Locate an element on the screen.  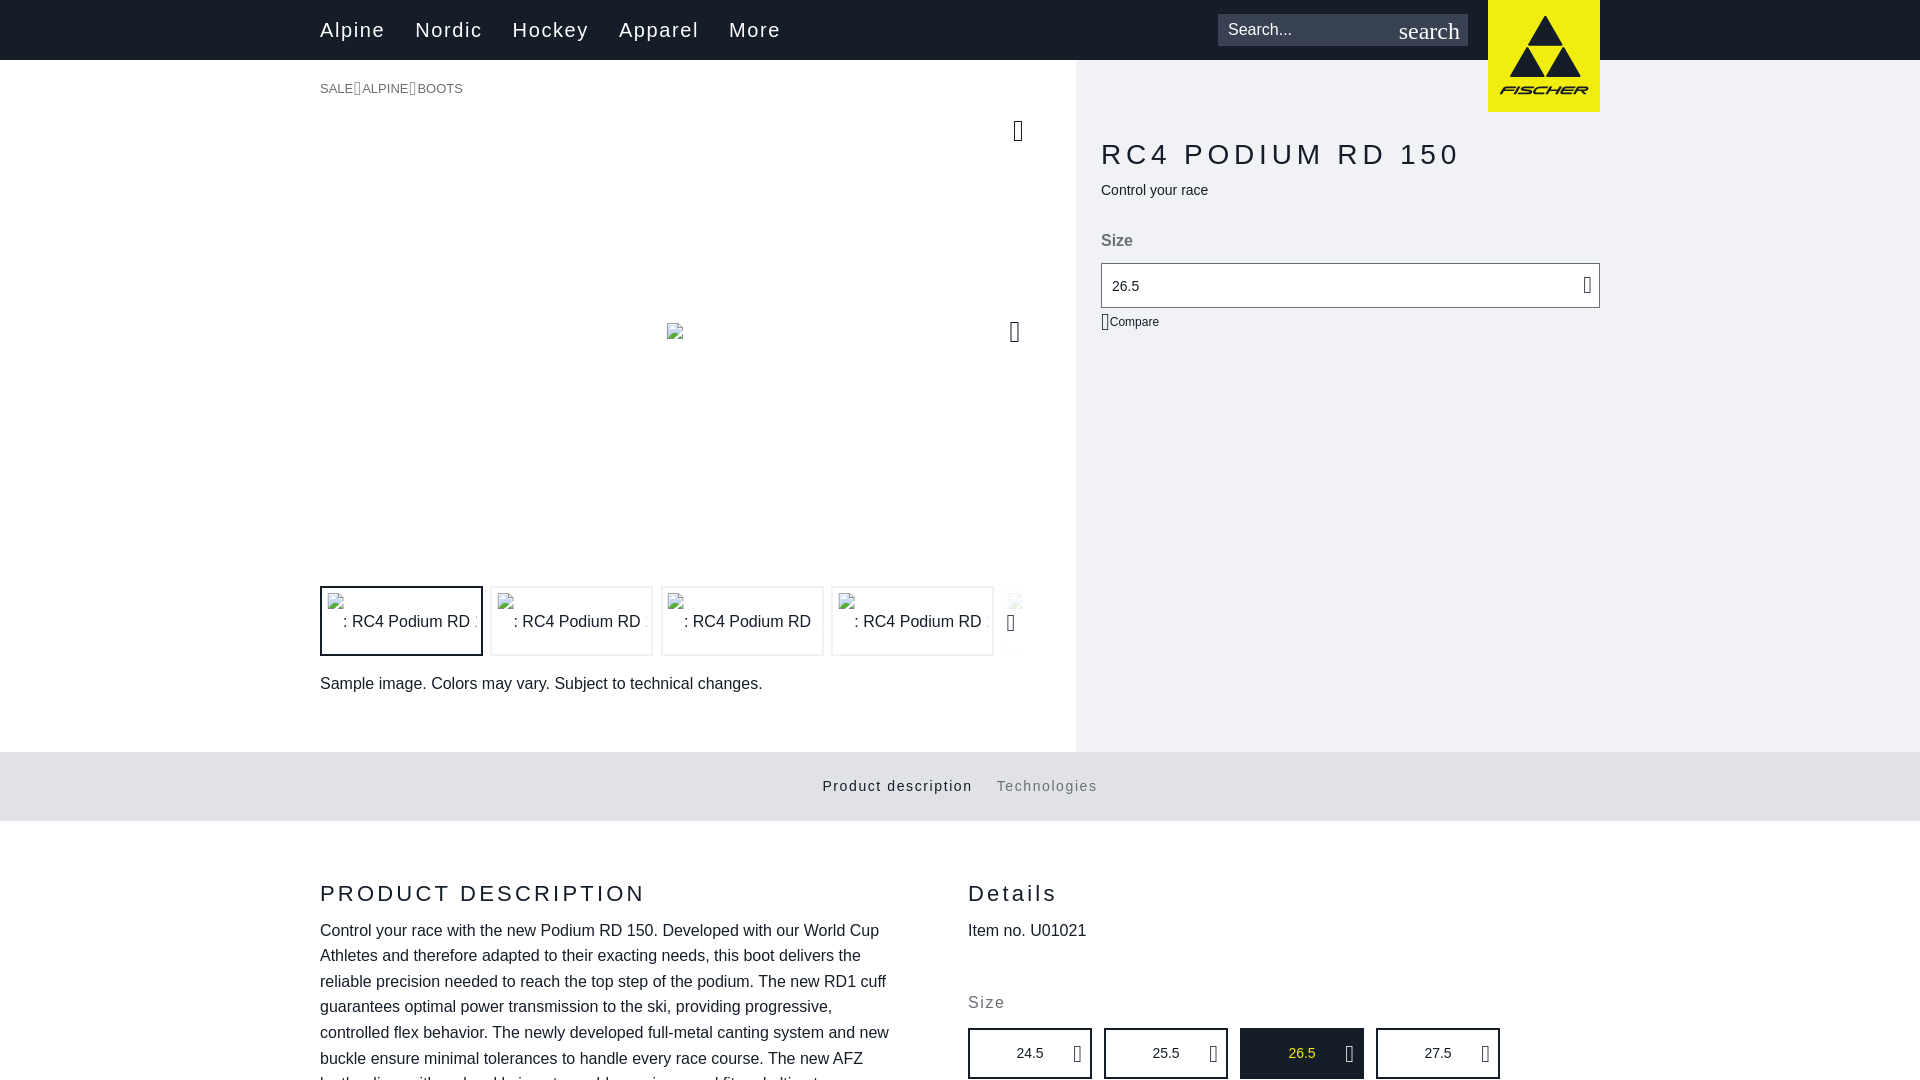
Hockey is located at coordinates (550, 30).